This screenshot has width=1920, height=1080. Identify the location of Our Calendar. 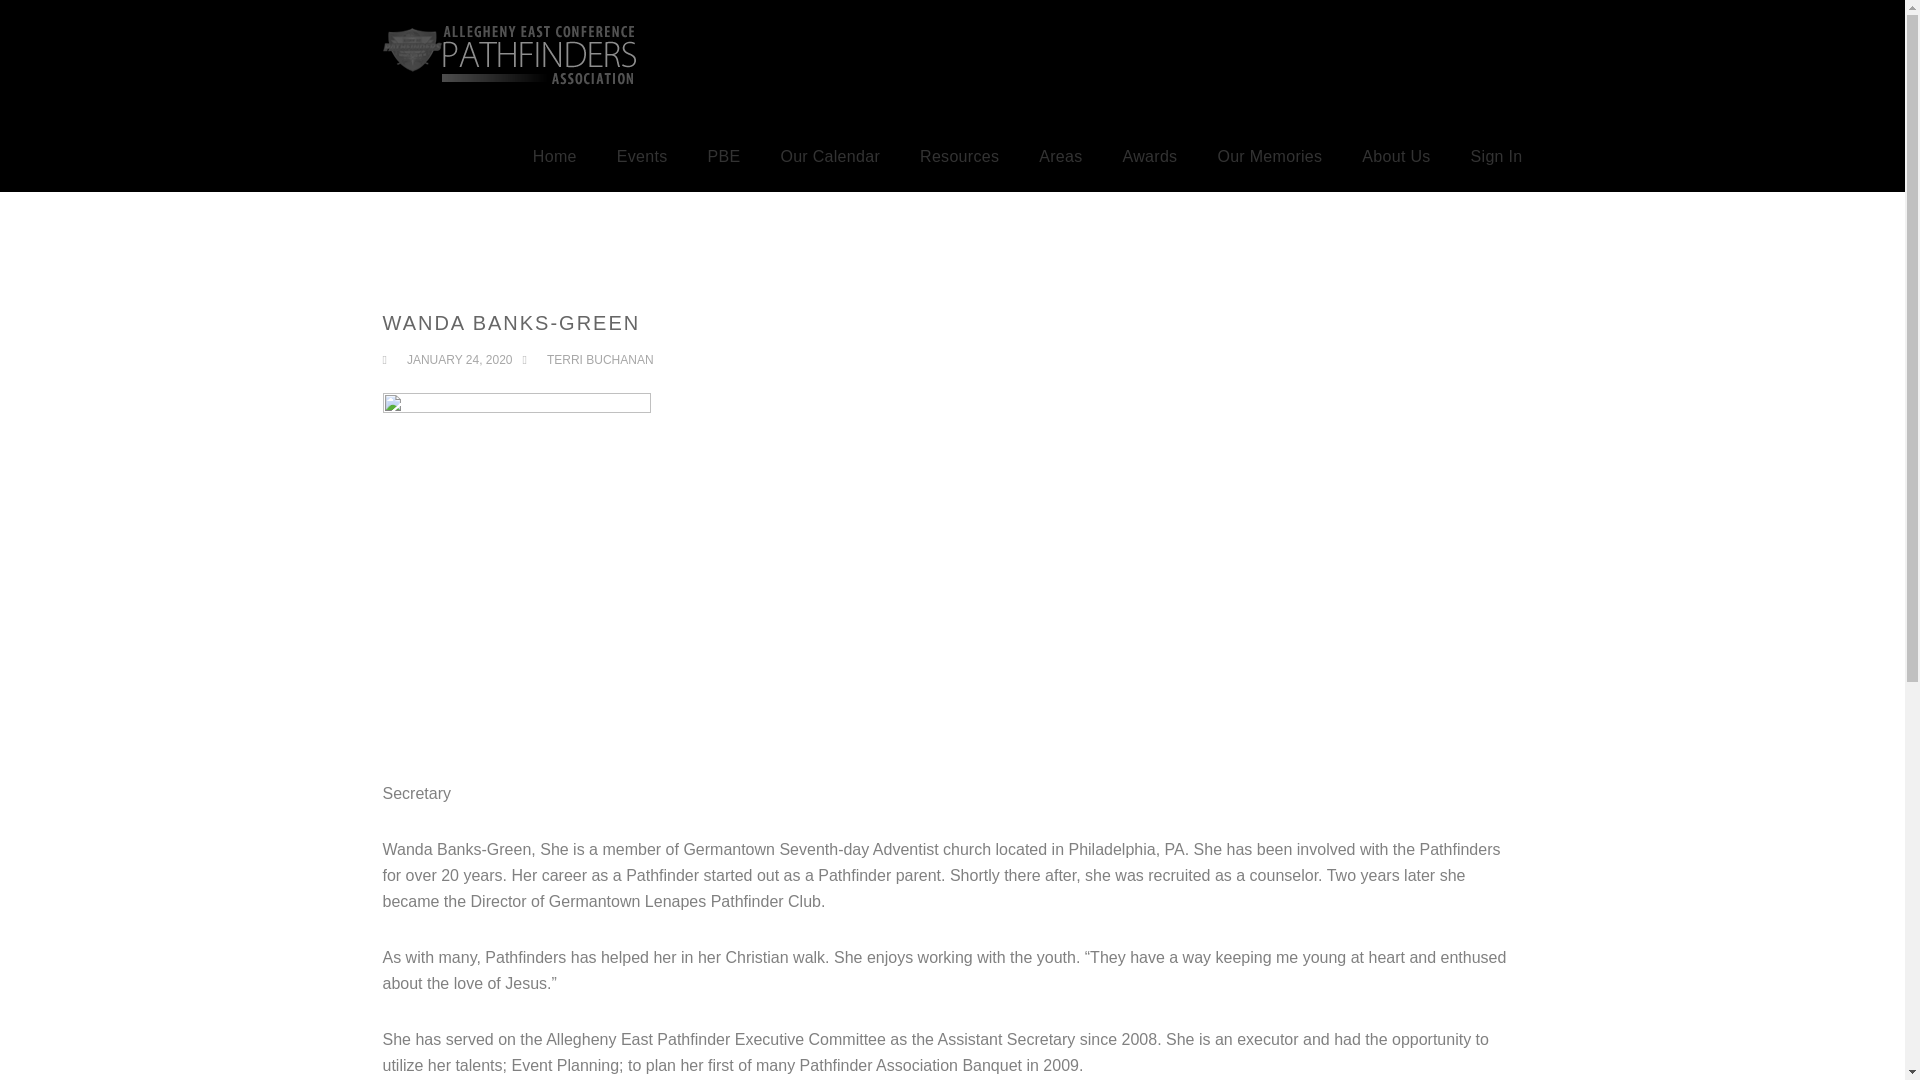
(829, 157).